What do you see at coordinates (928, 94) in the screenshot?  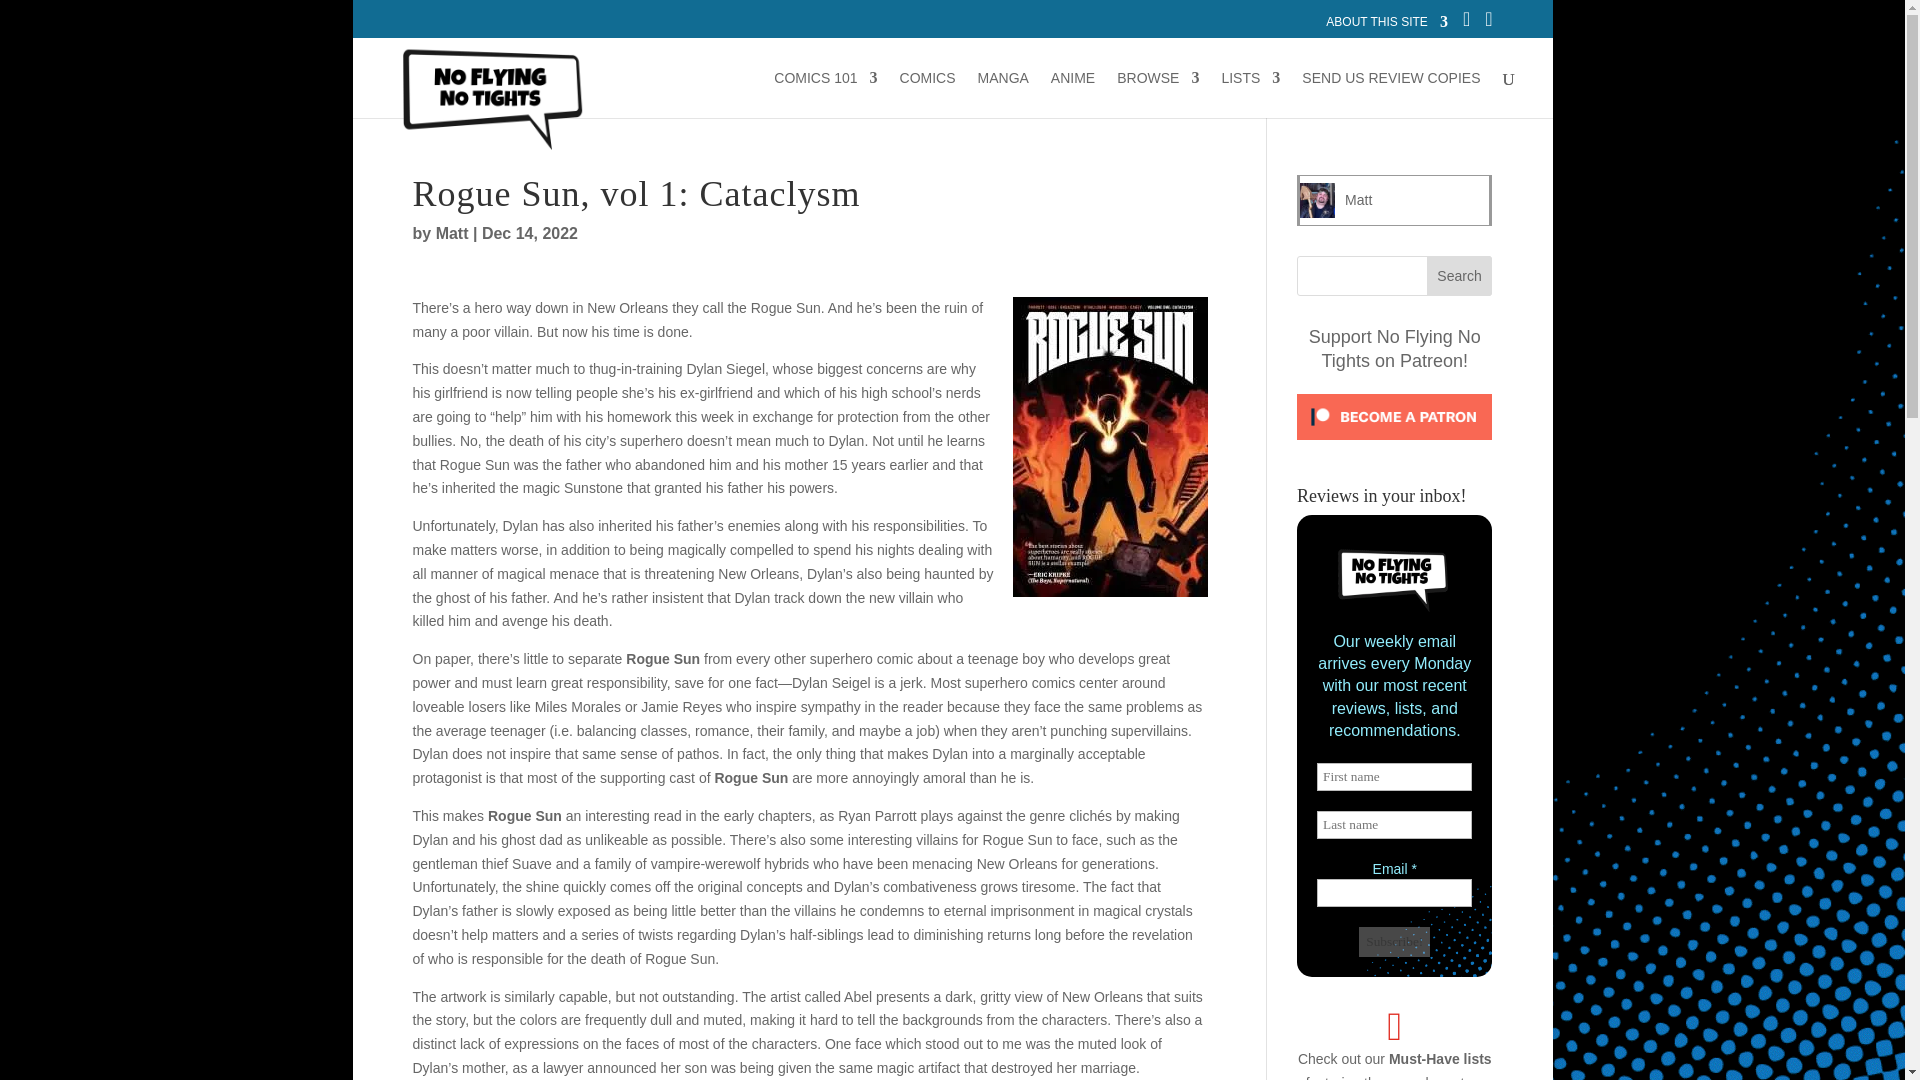 I see `COMICS` at bounding box center [928, 94].